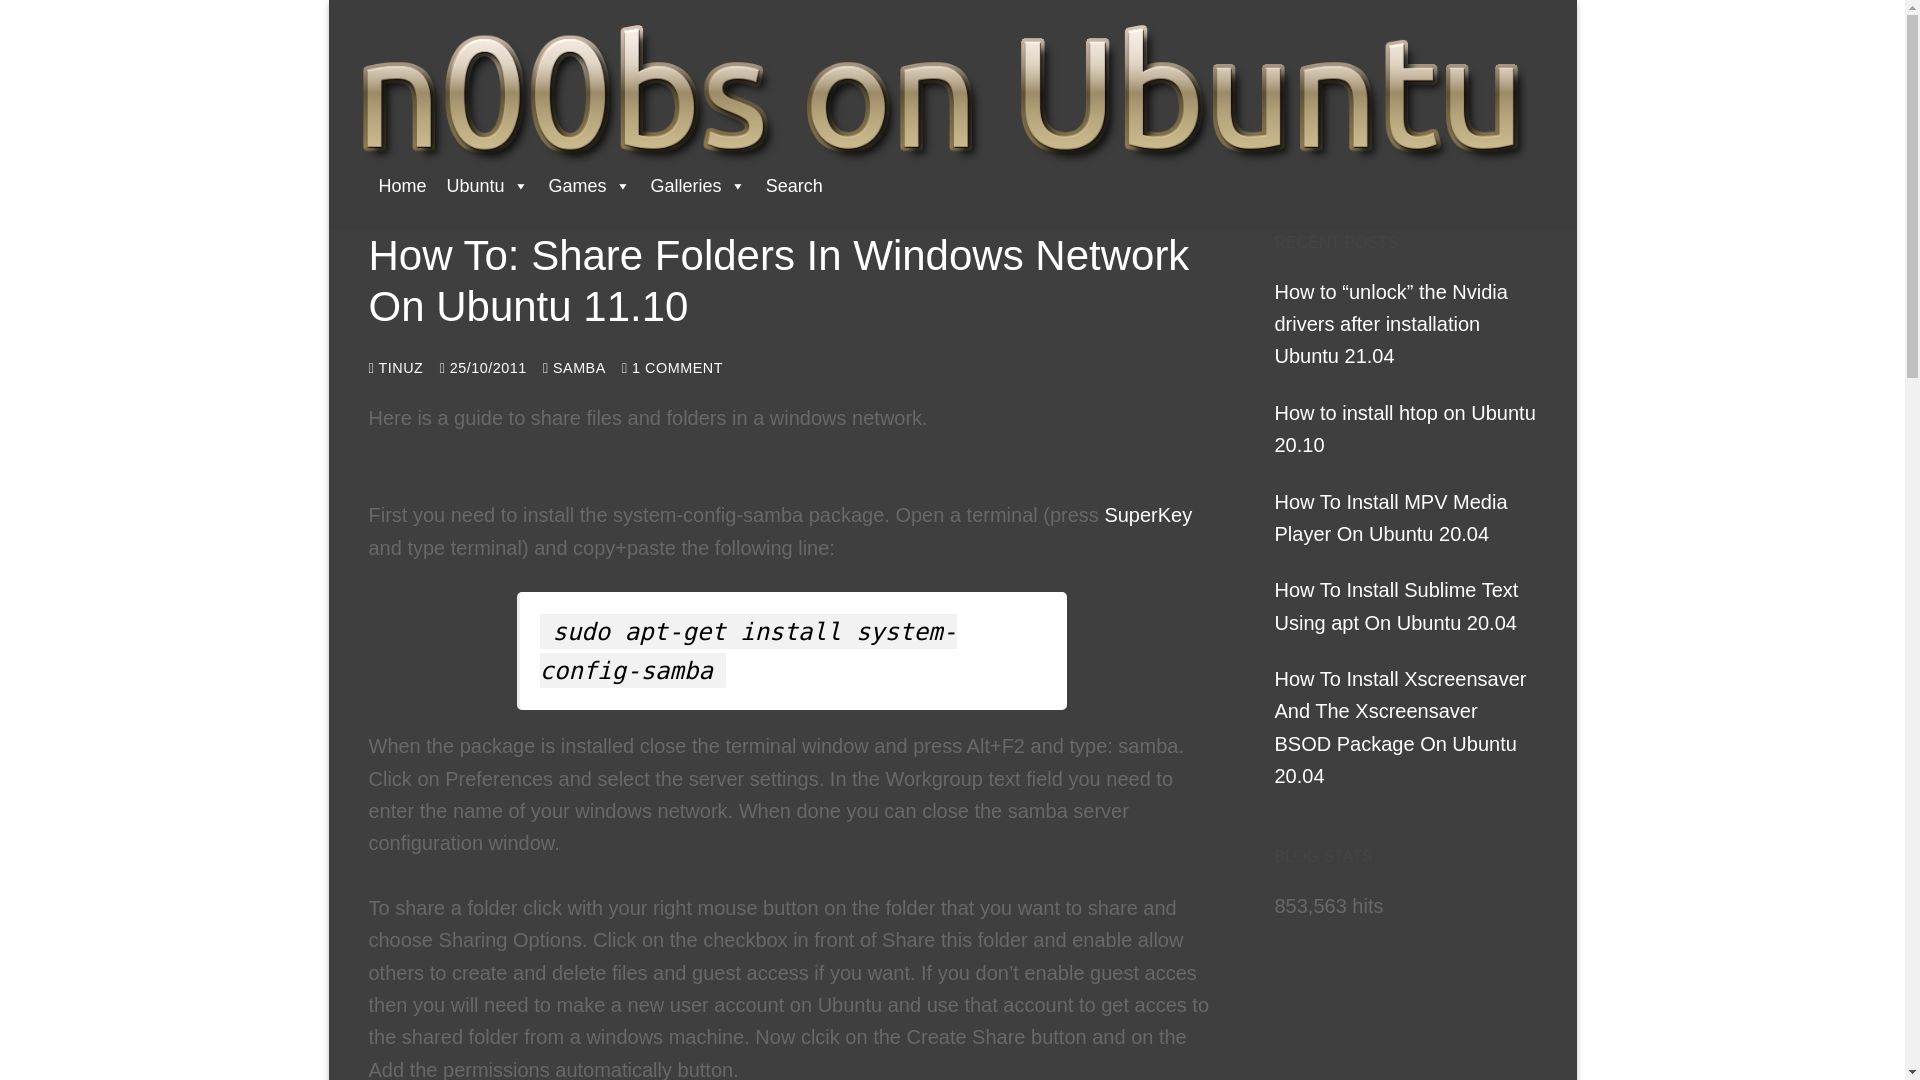 The width and height of the screenshot is (1920, 1080). Describe the element at coordinates (488, 186) in the screenshot. I see `Ubuntu` at that location.